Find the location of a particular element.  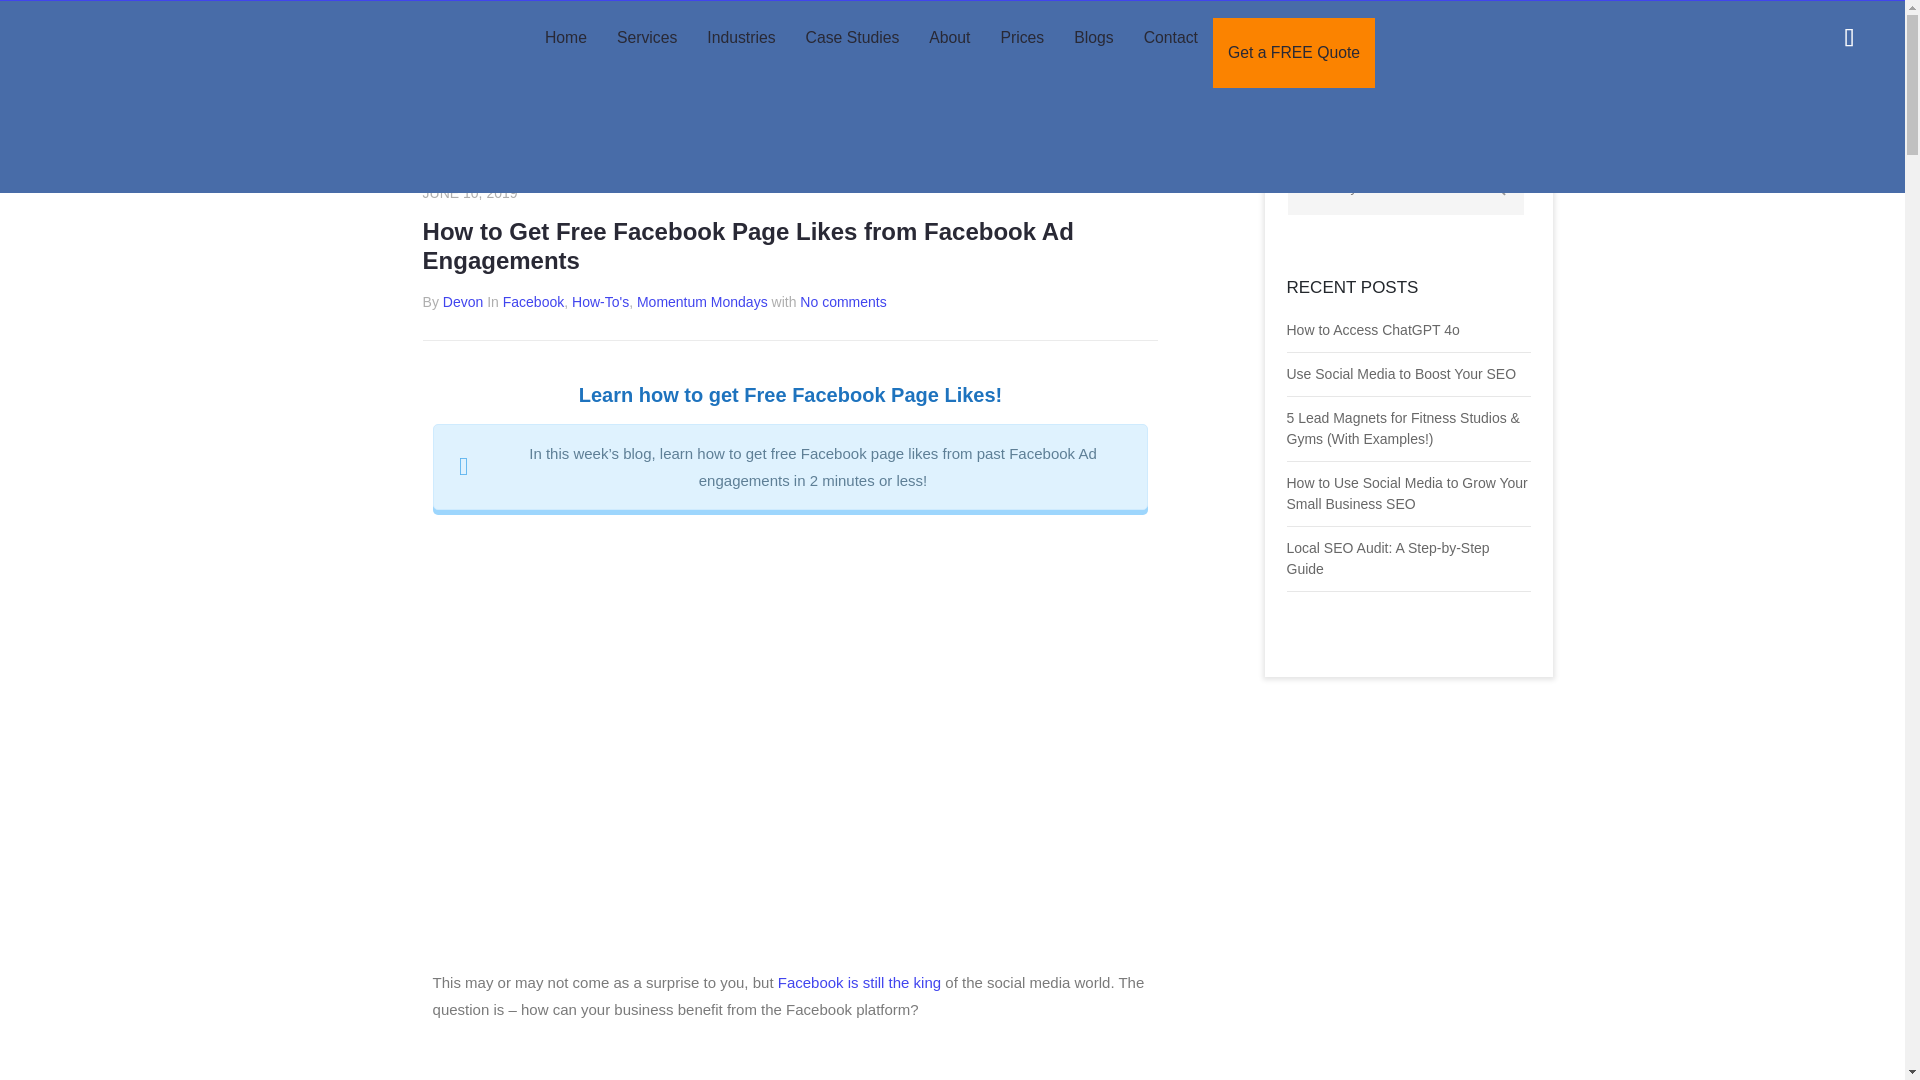

Home is located at coordinates (566, 38).